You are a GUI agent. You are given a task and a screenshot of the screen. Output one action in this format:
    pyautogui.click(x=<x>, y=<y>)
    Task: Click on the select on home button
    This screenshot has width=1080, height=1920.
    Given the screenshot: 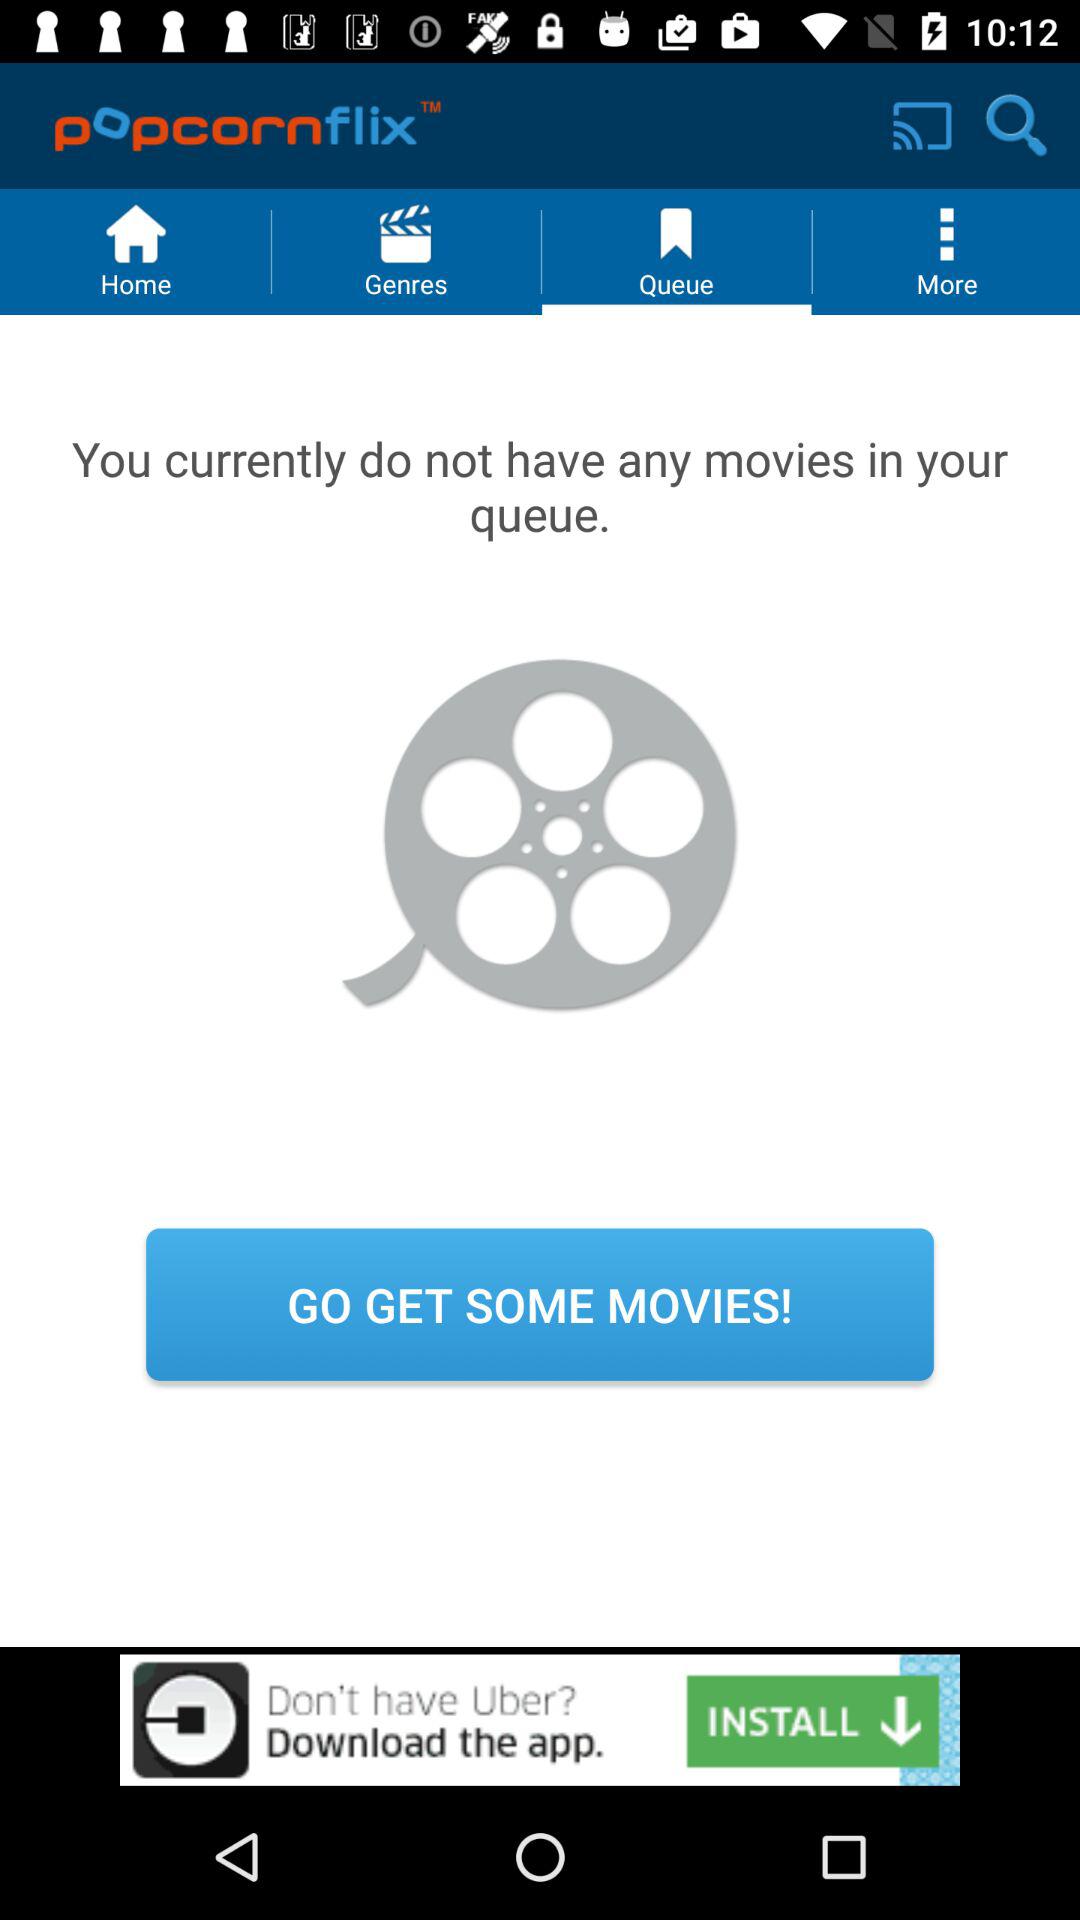 What is the action you would take?
    pyautogui.click(x=136, y=251)
    